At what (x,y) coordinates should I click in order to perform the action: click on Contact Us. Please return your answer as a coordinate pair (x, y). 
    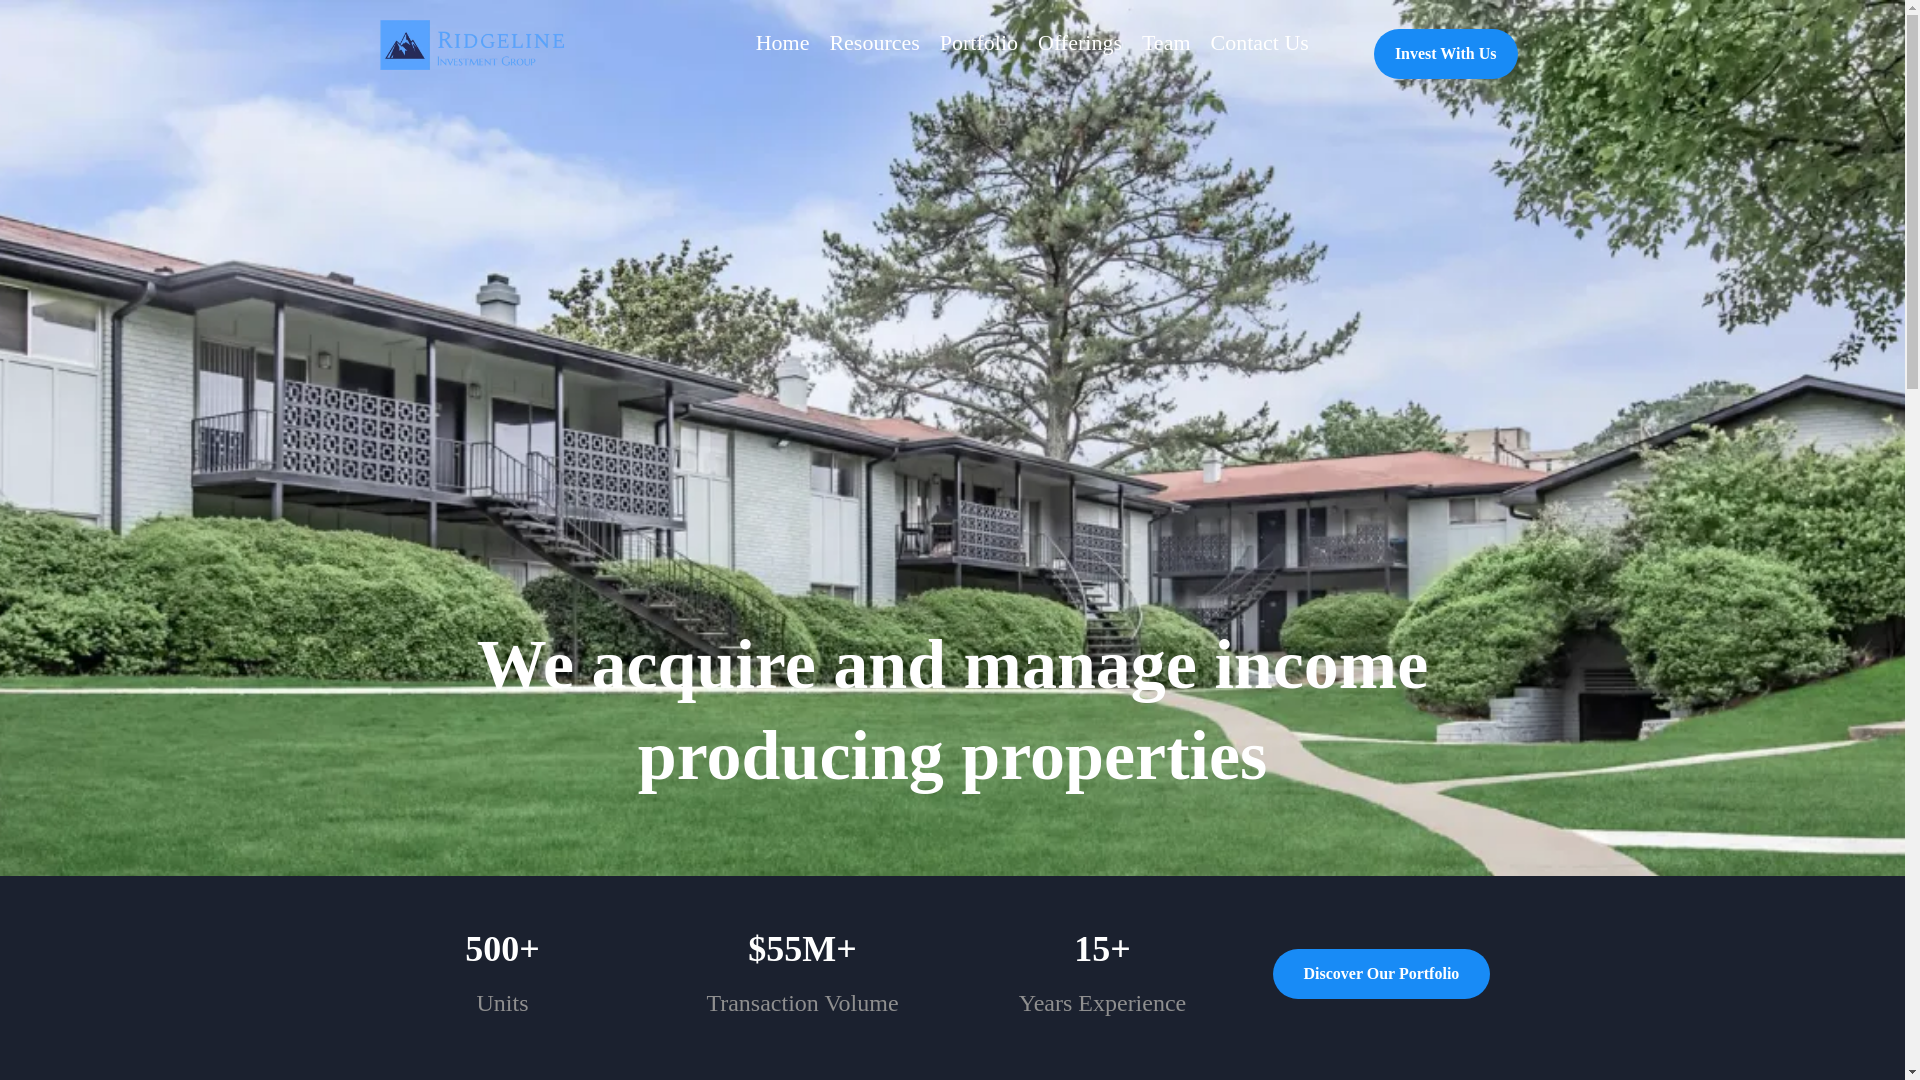
    Looking at the image, I should click on (1260, 43).